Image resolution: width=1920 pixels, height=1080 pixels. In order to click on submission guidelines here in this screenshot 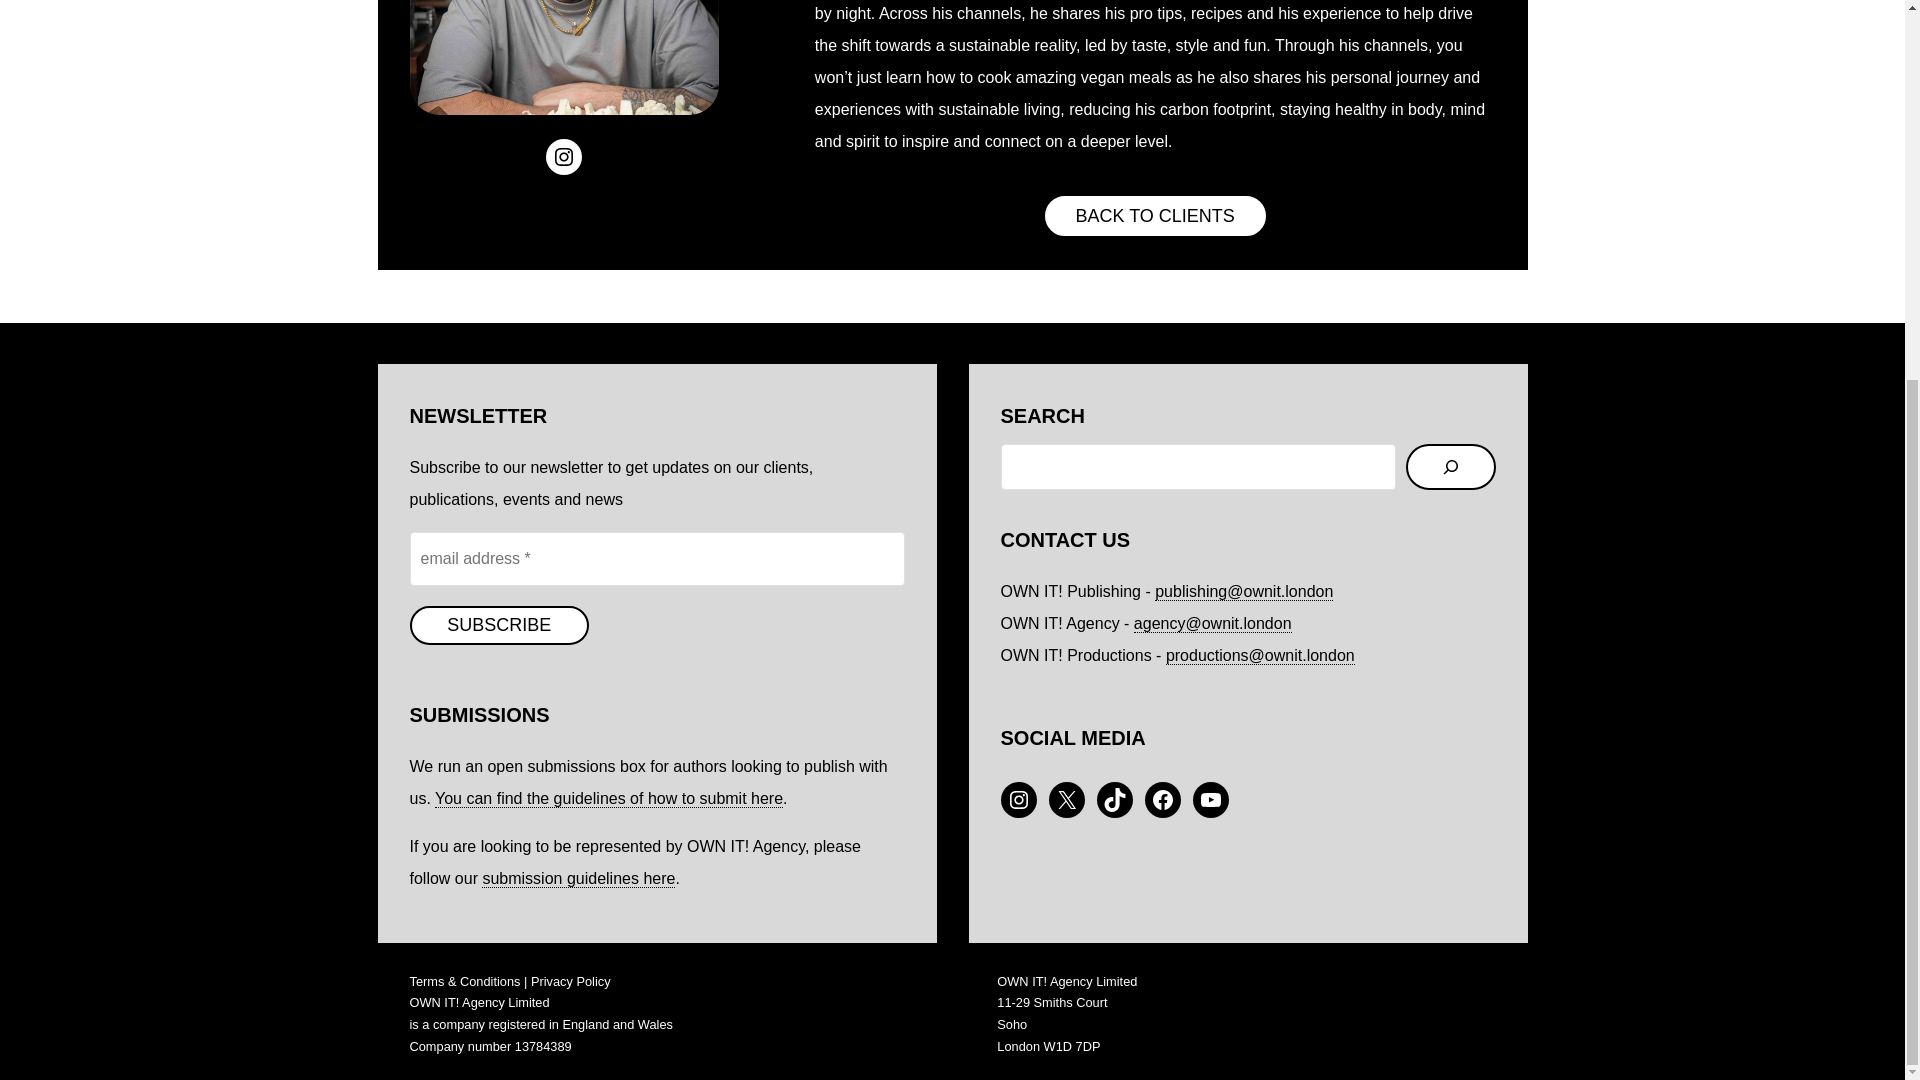, I will do `click(578, 878)`.